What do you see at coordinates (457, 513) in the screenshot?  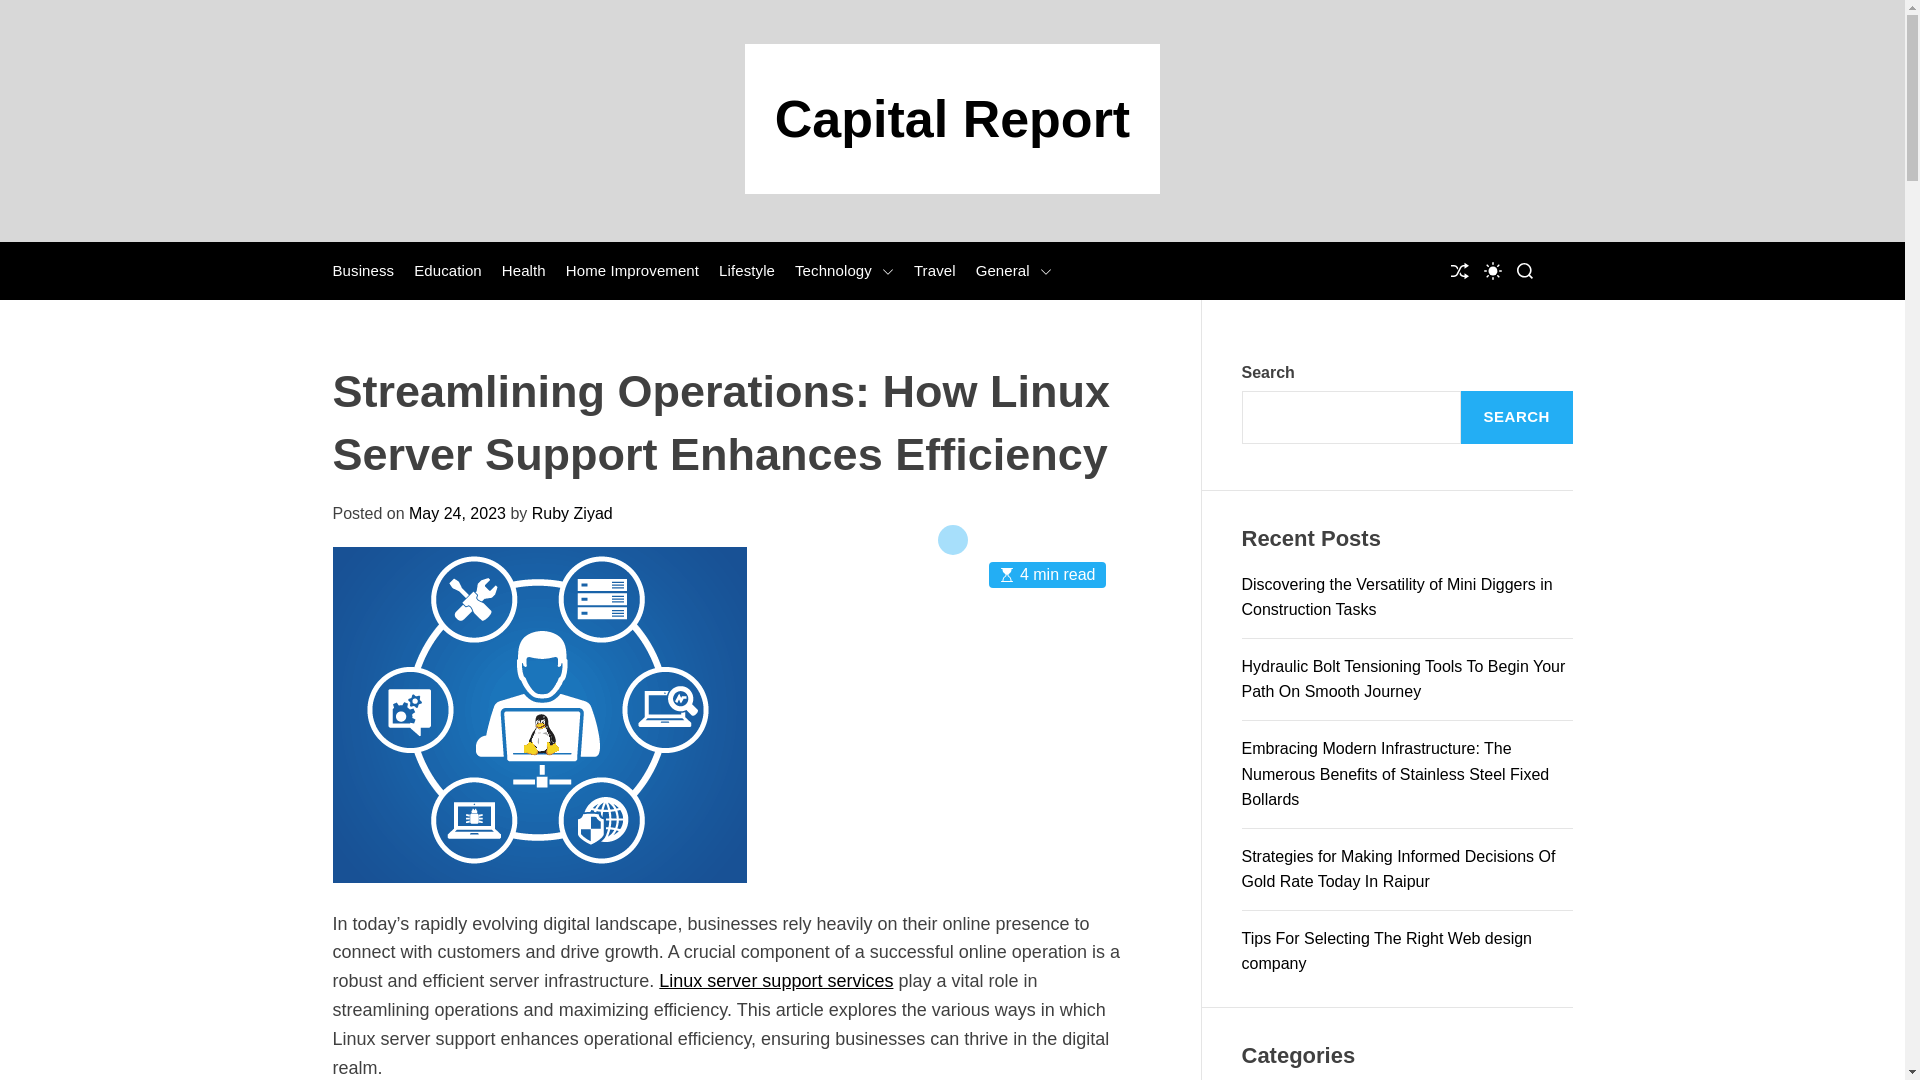 I see `May 24, 2023` at bounding box center [457, 513].